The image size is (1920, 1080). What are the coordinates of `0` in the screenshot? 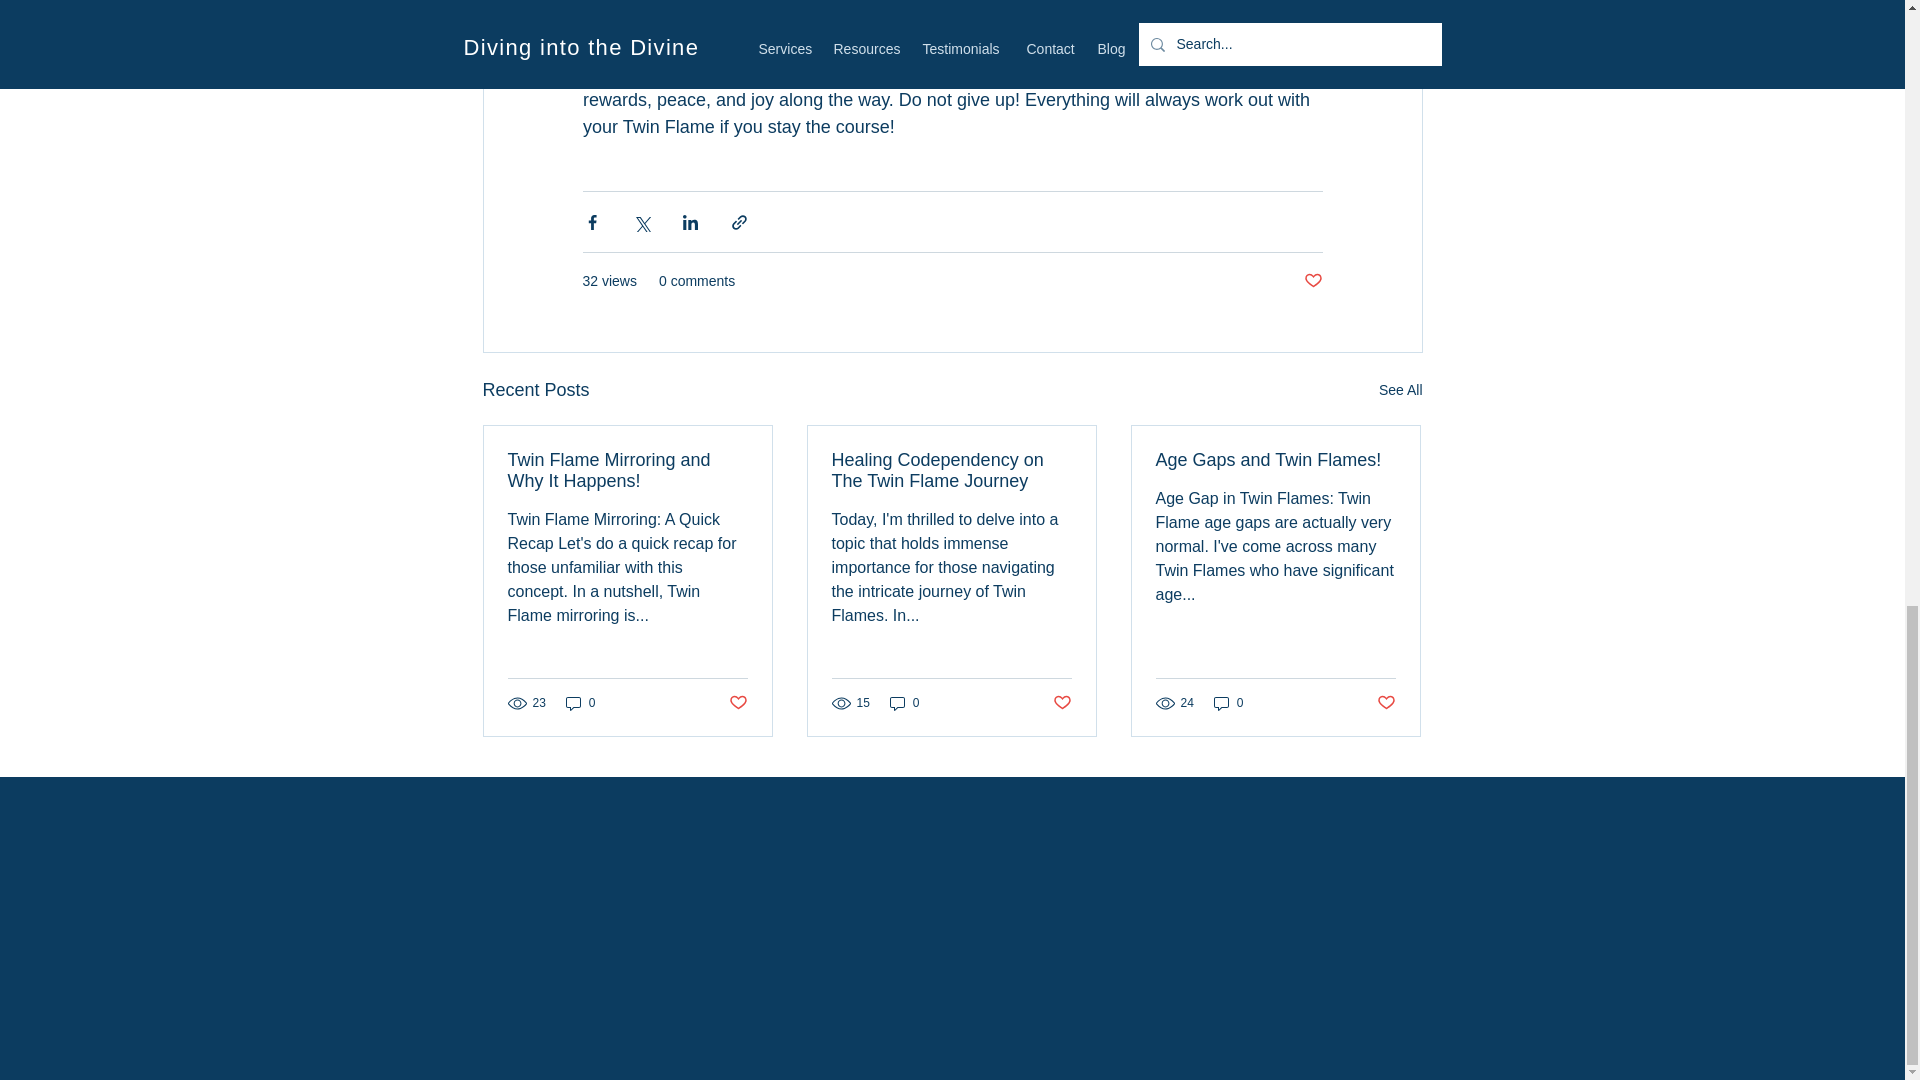 It's located at (1228, 703).